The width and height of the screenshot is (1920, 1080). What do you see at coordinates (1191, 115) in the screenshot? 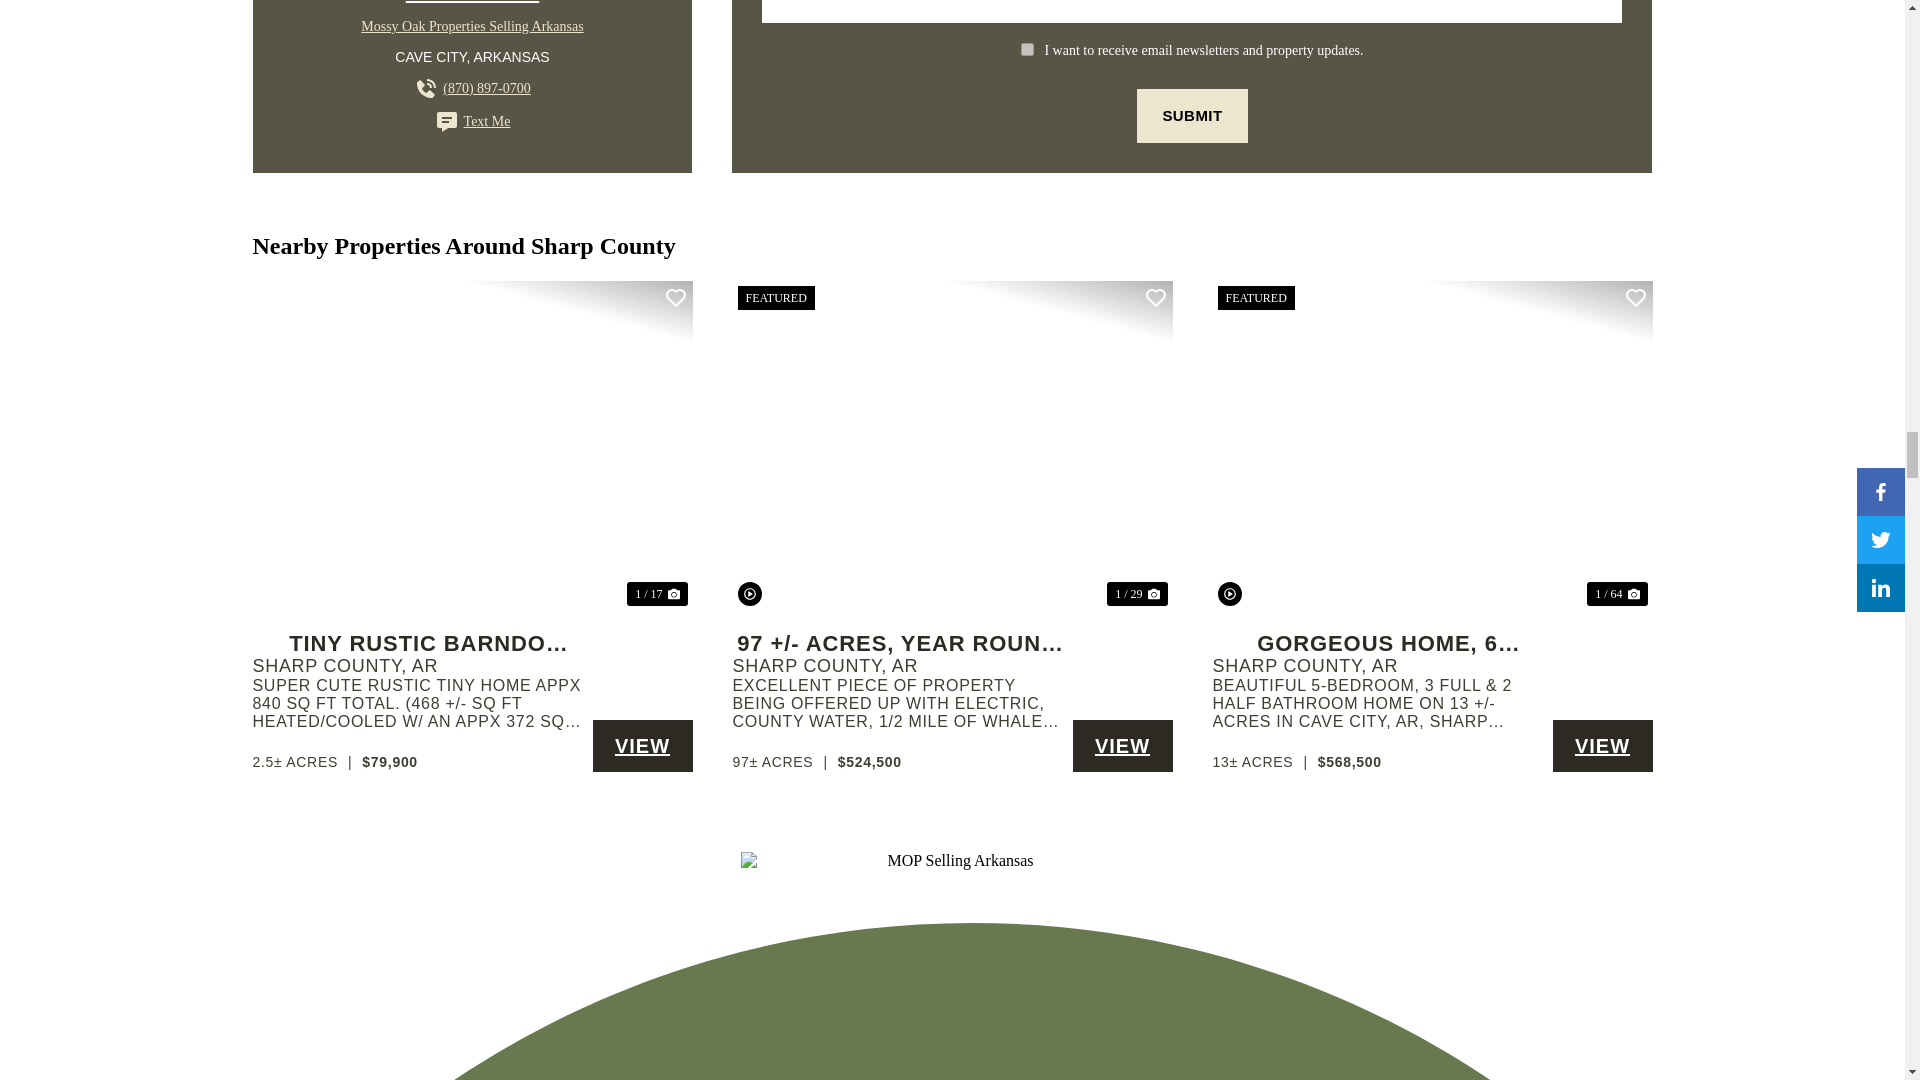
I see `Submit` at bounding box center [1191, 115].